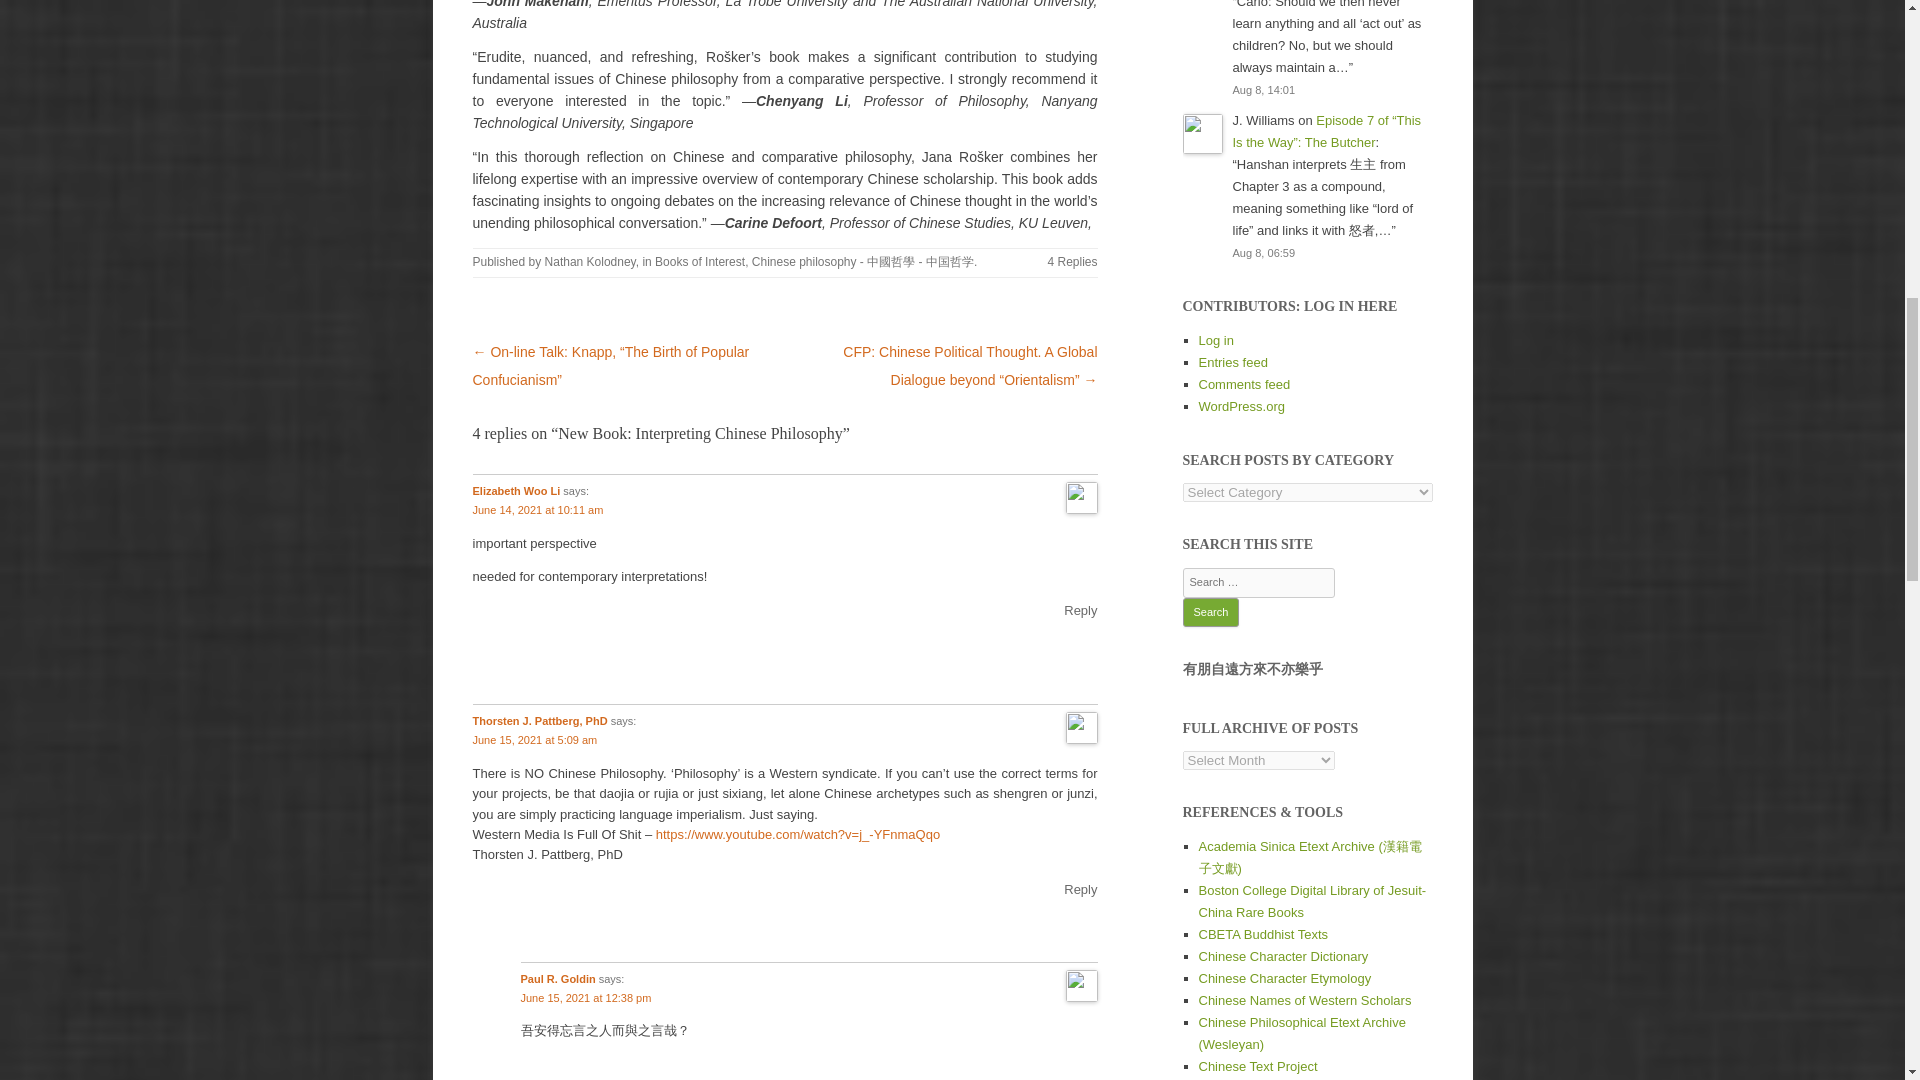  What do you see at coordinates (1080, 610) in the screenshot?
I see `Reply` at bounding box center [1080, 610].